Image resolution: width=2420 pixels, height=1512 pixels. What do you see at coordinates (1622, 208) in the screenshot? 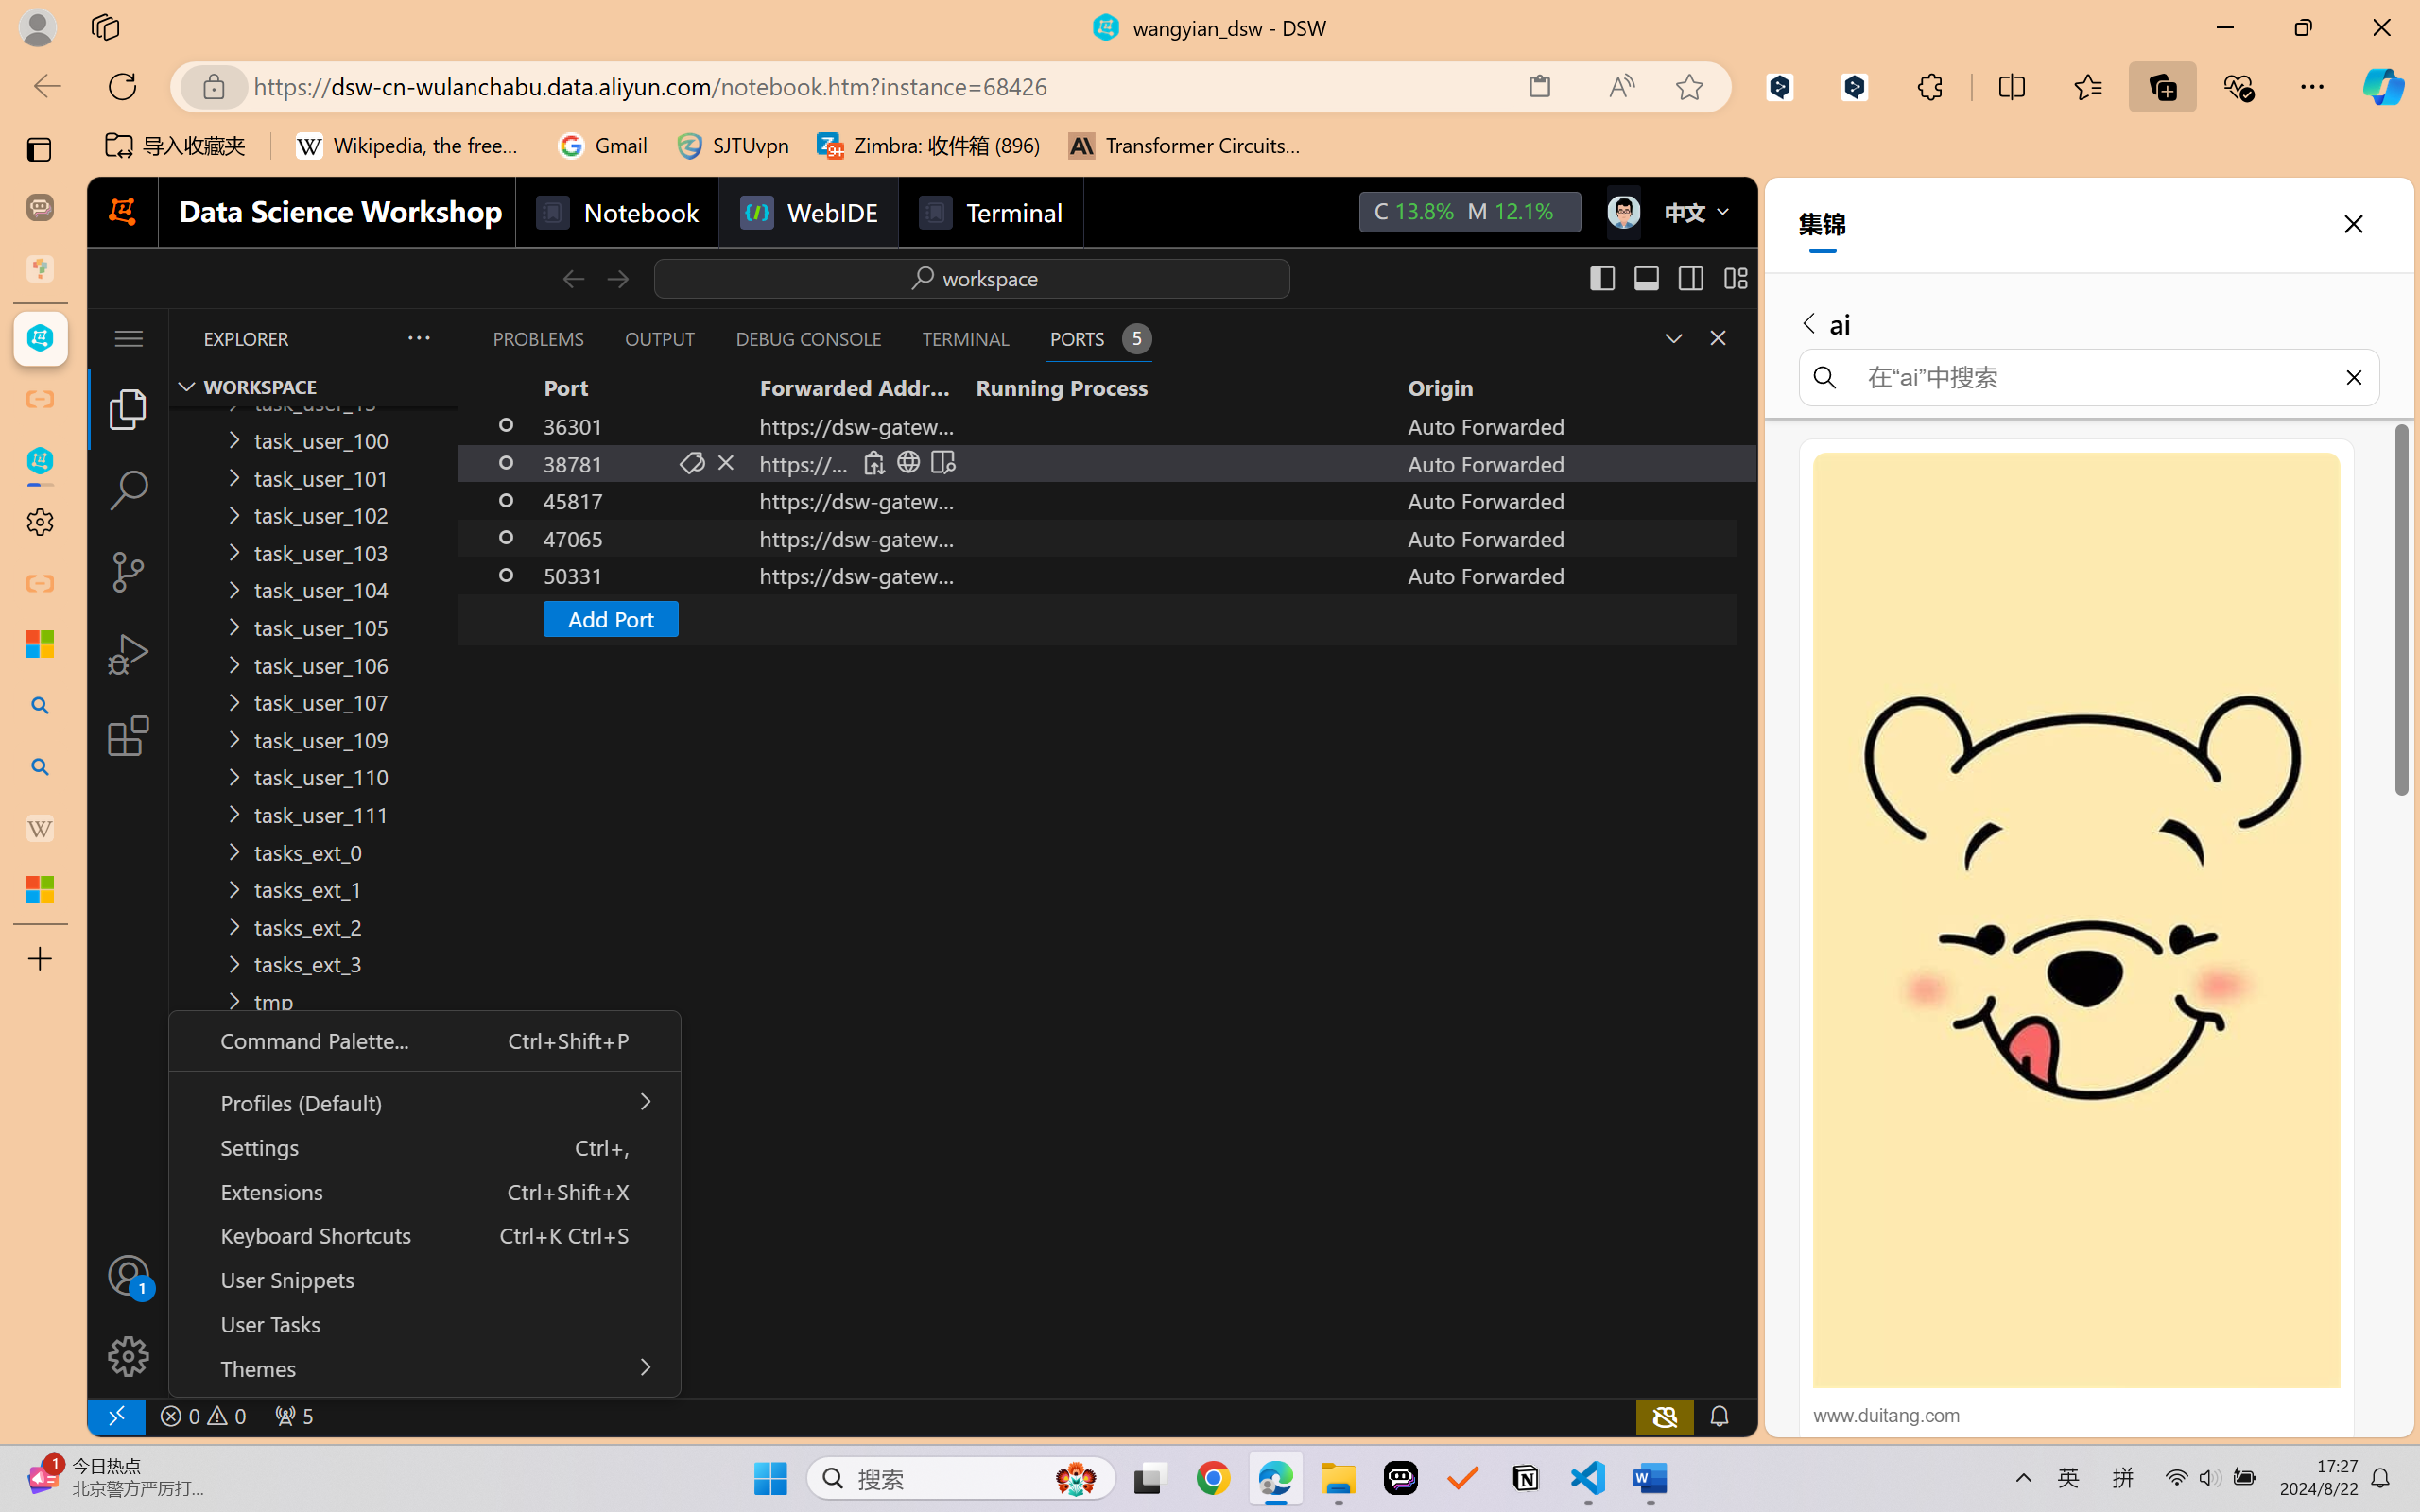
I see `icon` at bounding box center [1622, 208].